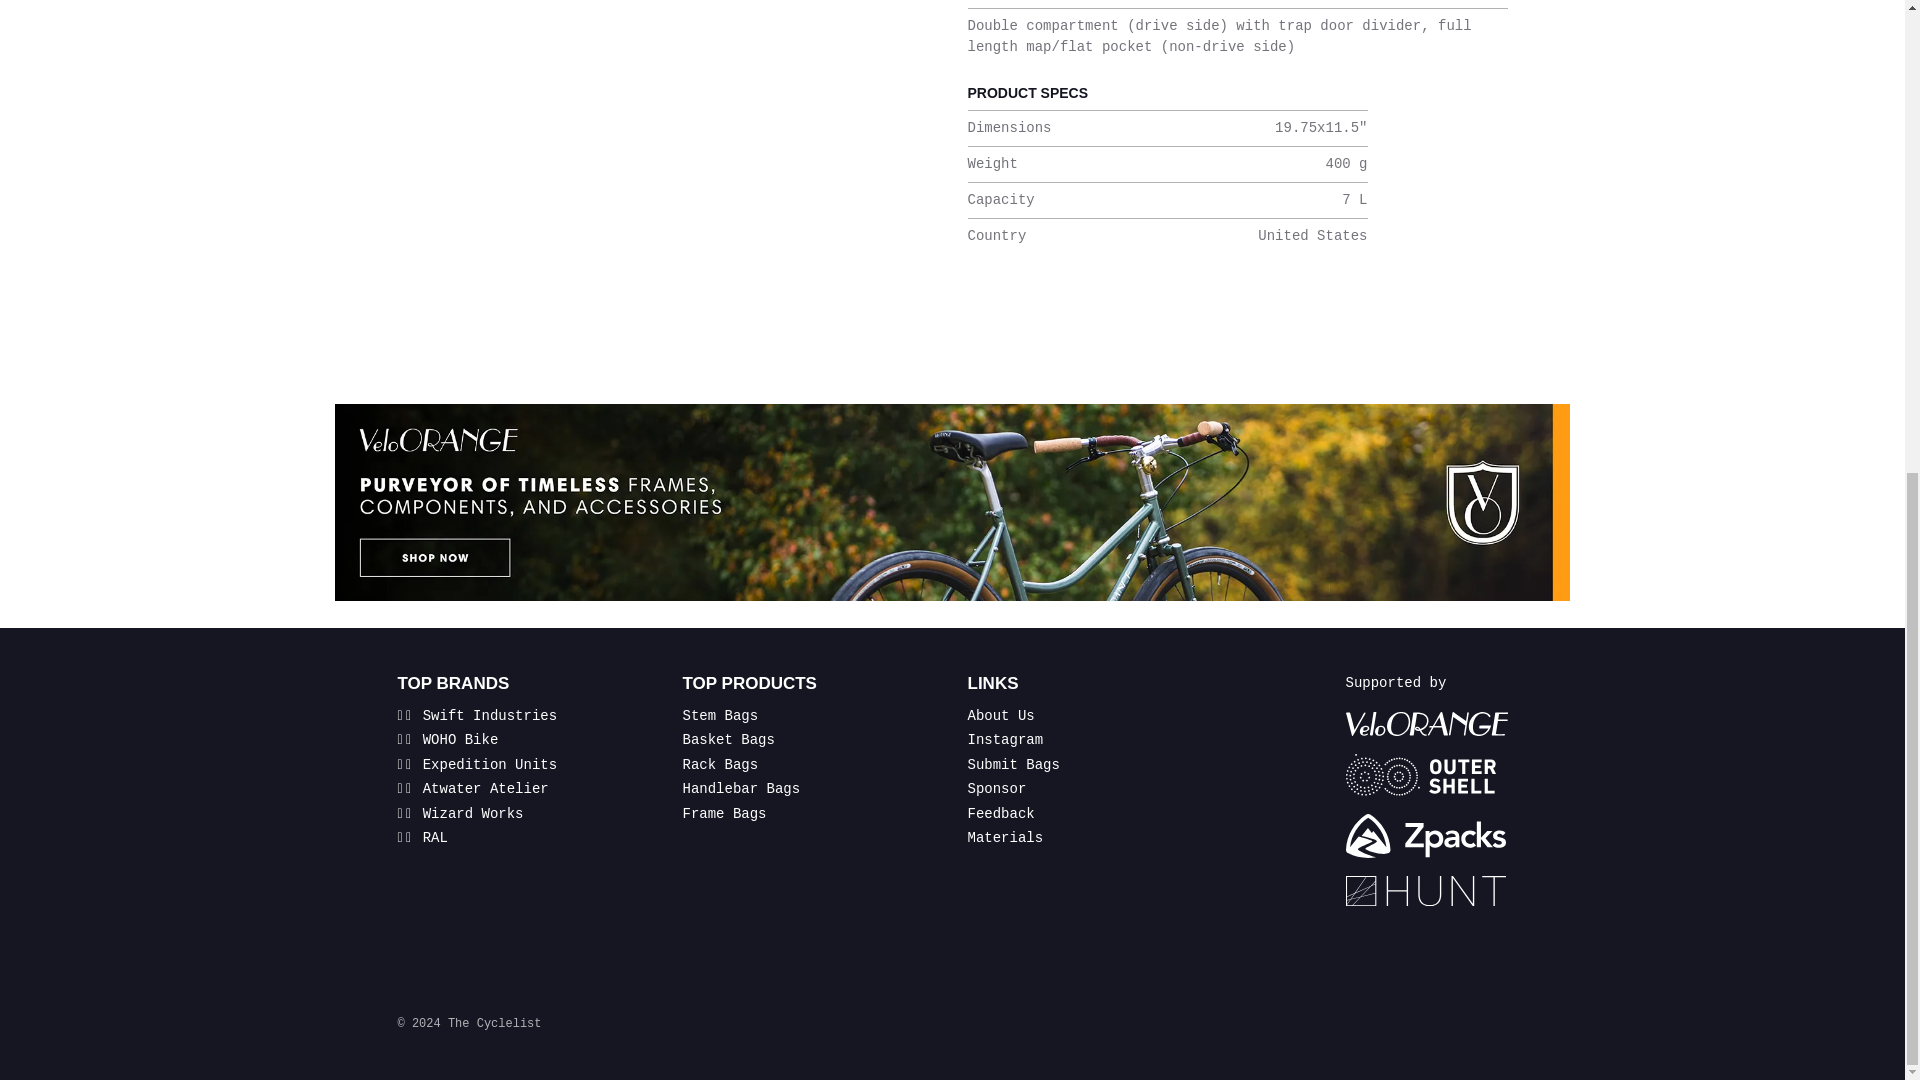  I want to click on Instagram, so click(1006, 740).